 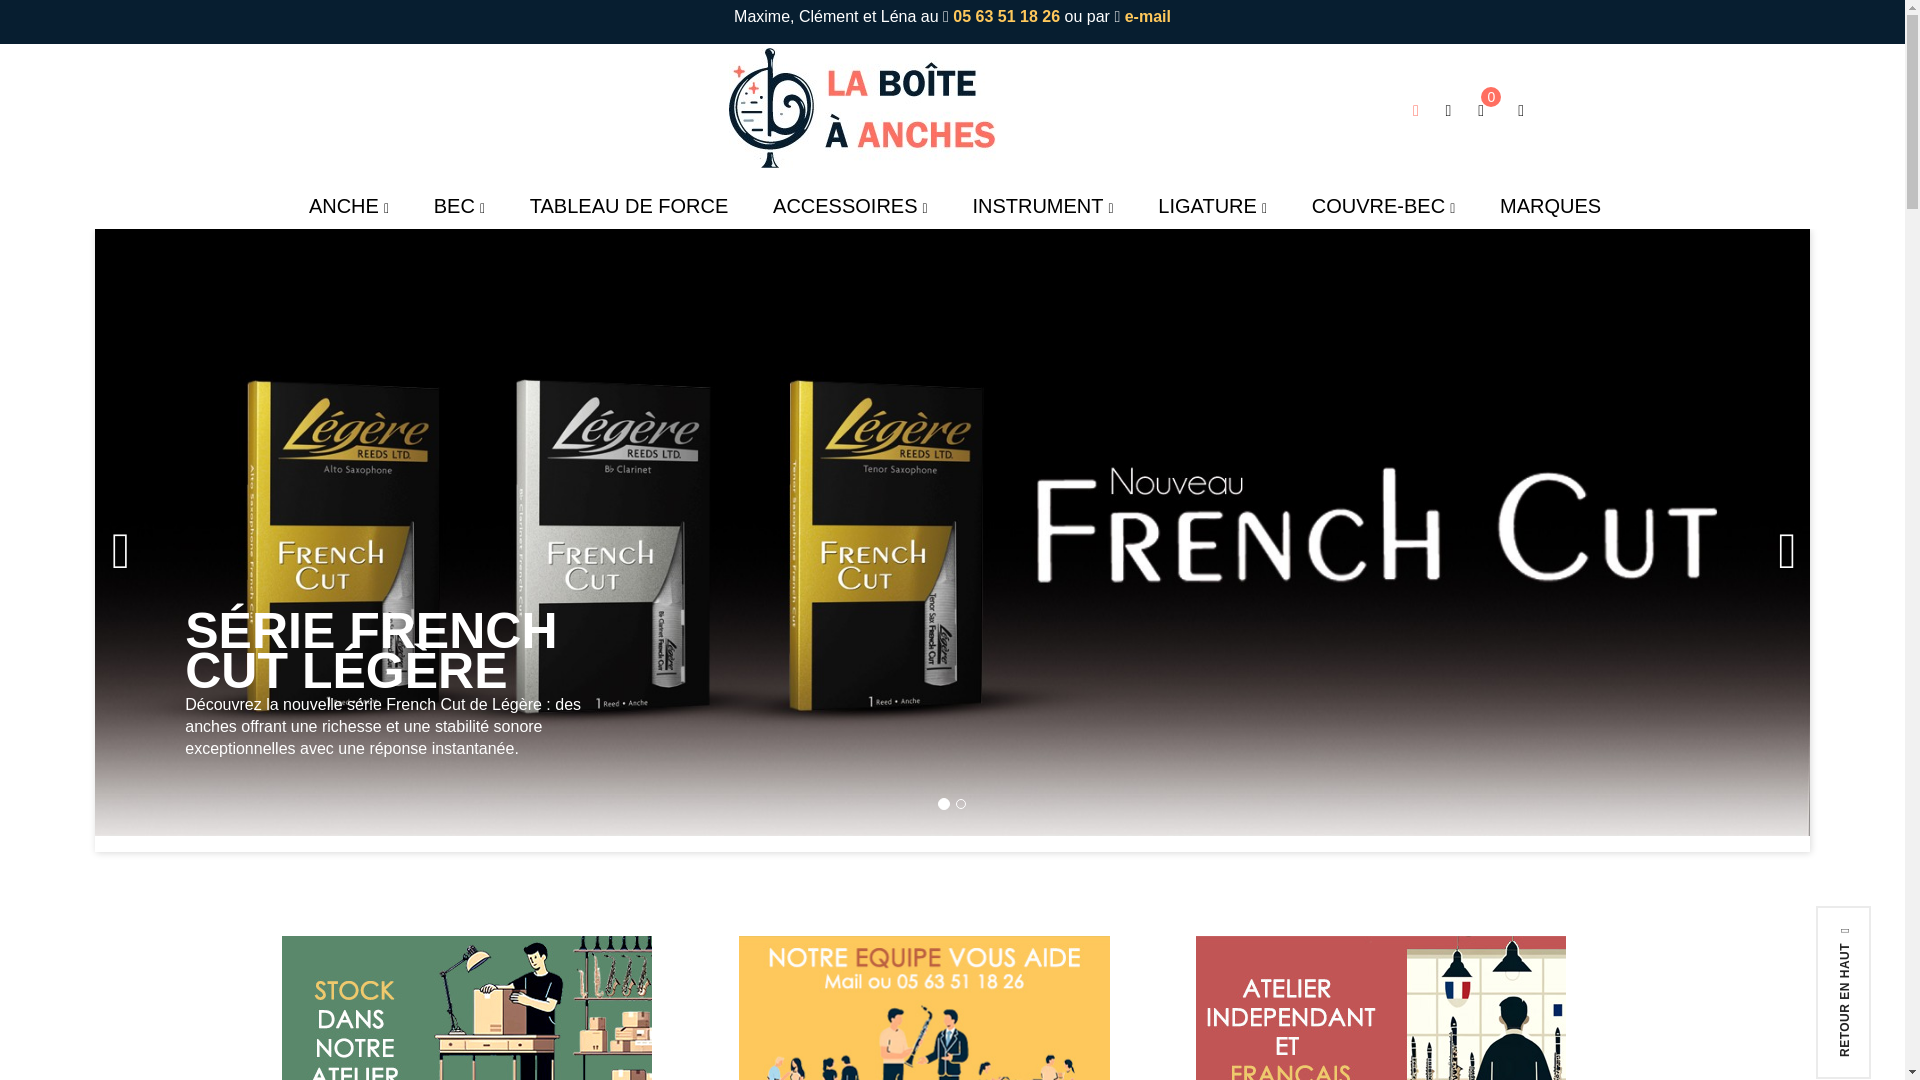 What do you see at coordinates (459, 206) in the screenshot?
I see `BEC` at bounding box center [459, 206].